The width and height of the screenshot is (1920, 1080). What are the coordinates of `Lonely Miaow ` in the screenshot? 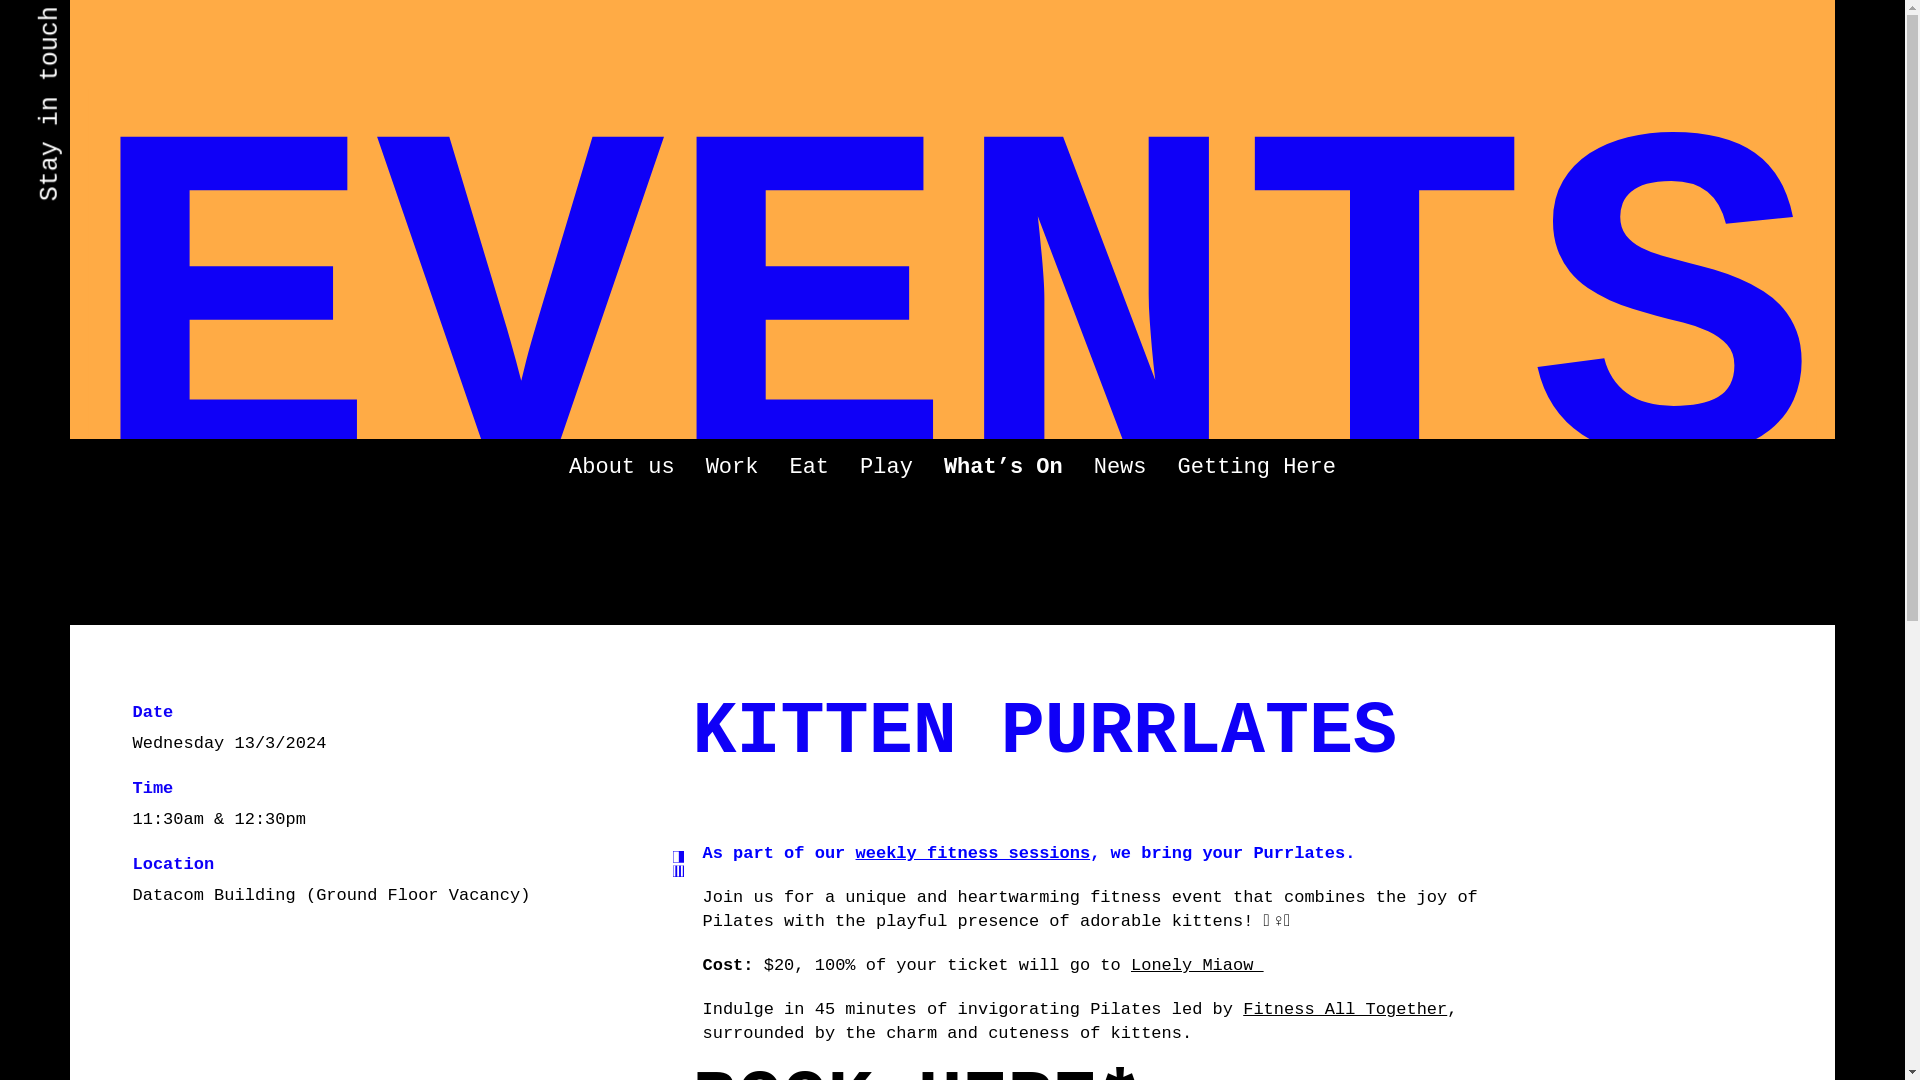 It's located at (1196, 965).